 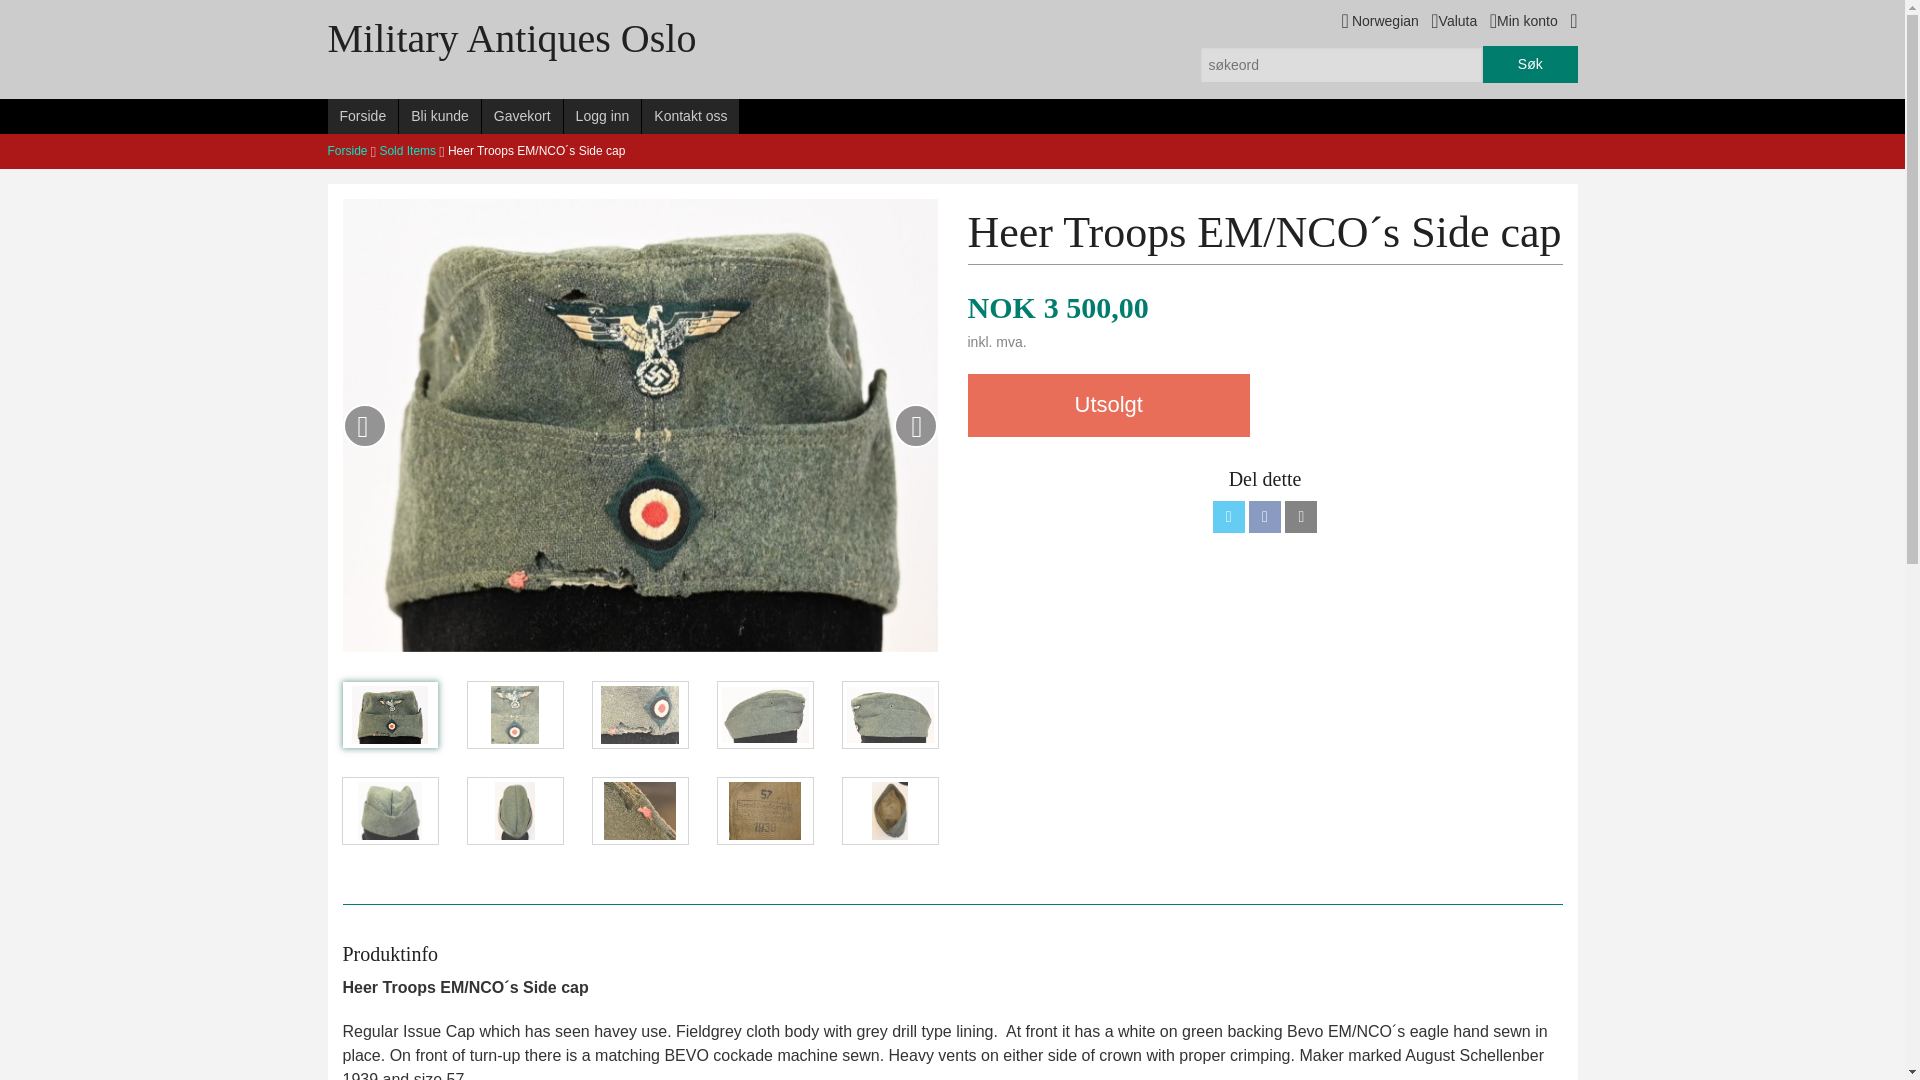 I want to click on Military Antiques Oslo, so click(x=526, y=38).